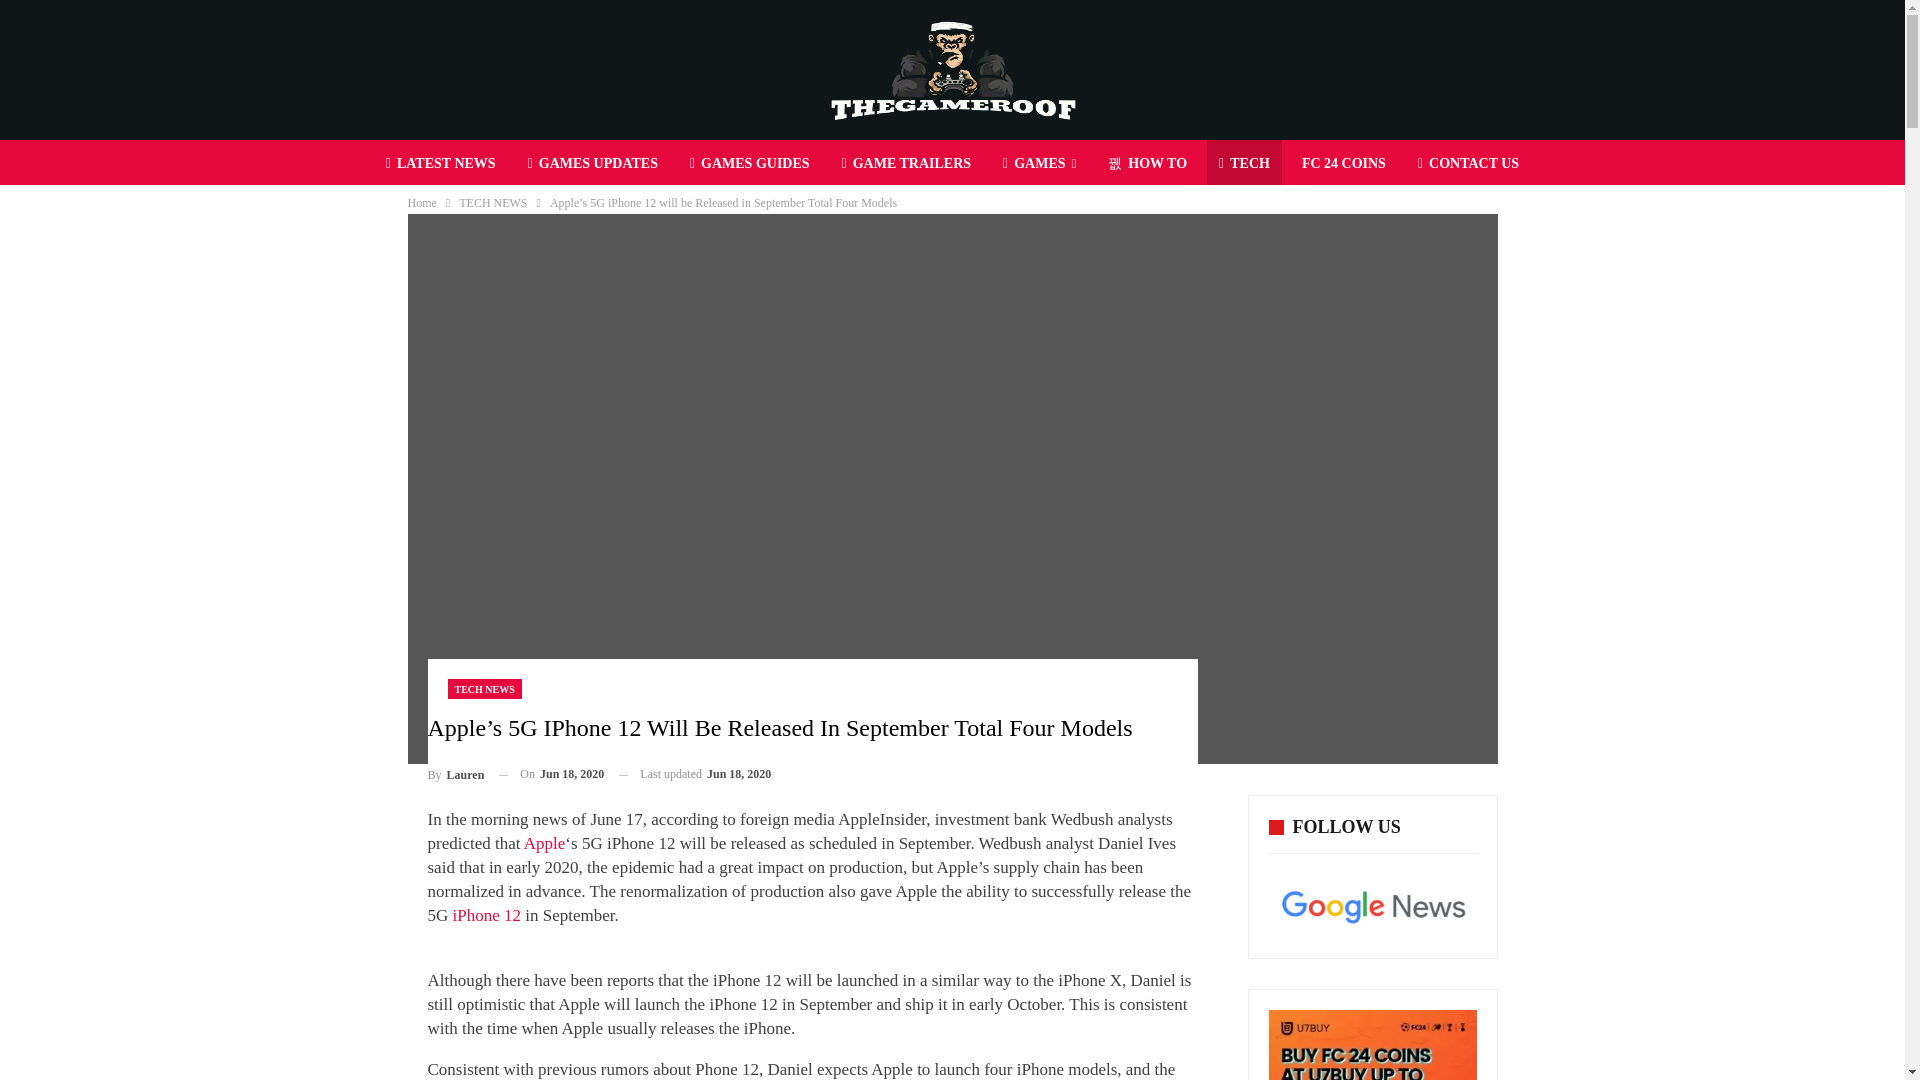 This screenshot has height=1080, width=1920. What do you see at coordinates (486, 915) in the screenshot?
I see `iPhone 12` at bounding box center [486, 915].